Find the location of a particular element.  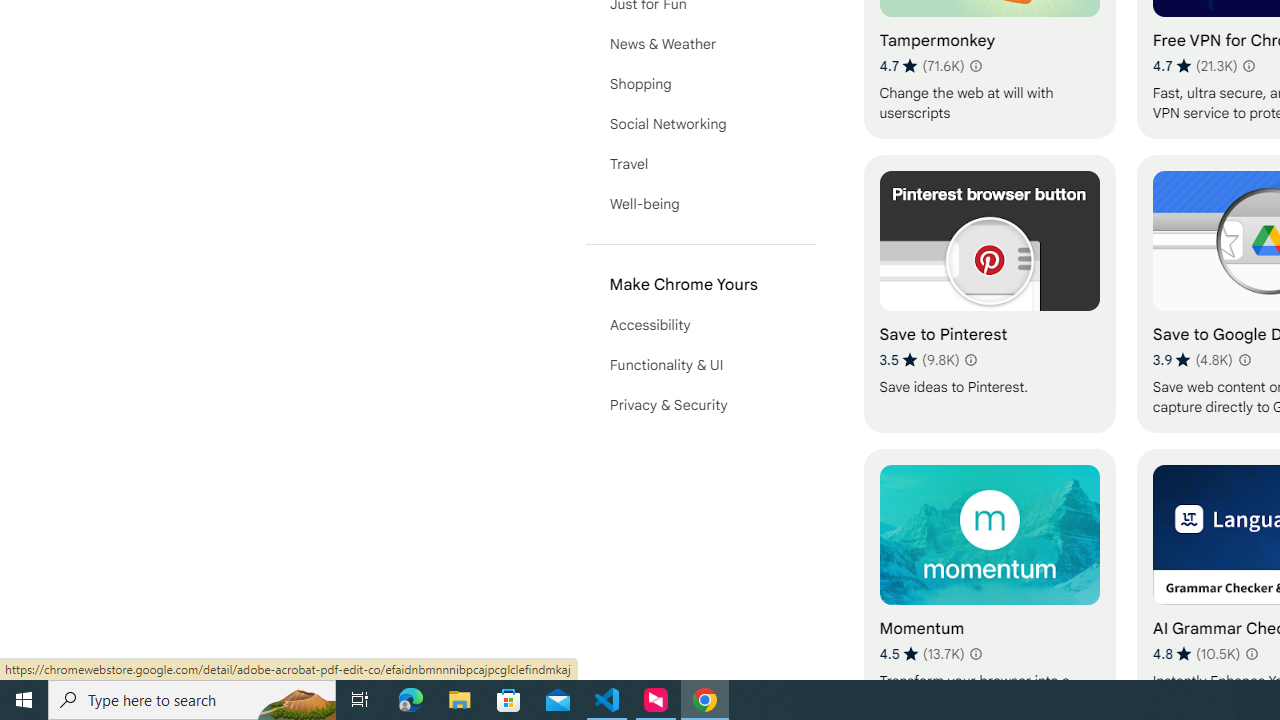

Average rating 4.7 out of 5 stars. 21.3K ratings. is located at coordinates (1194, 66).